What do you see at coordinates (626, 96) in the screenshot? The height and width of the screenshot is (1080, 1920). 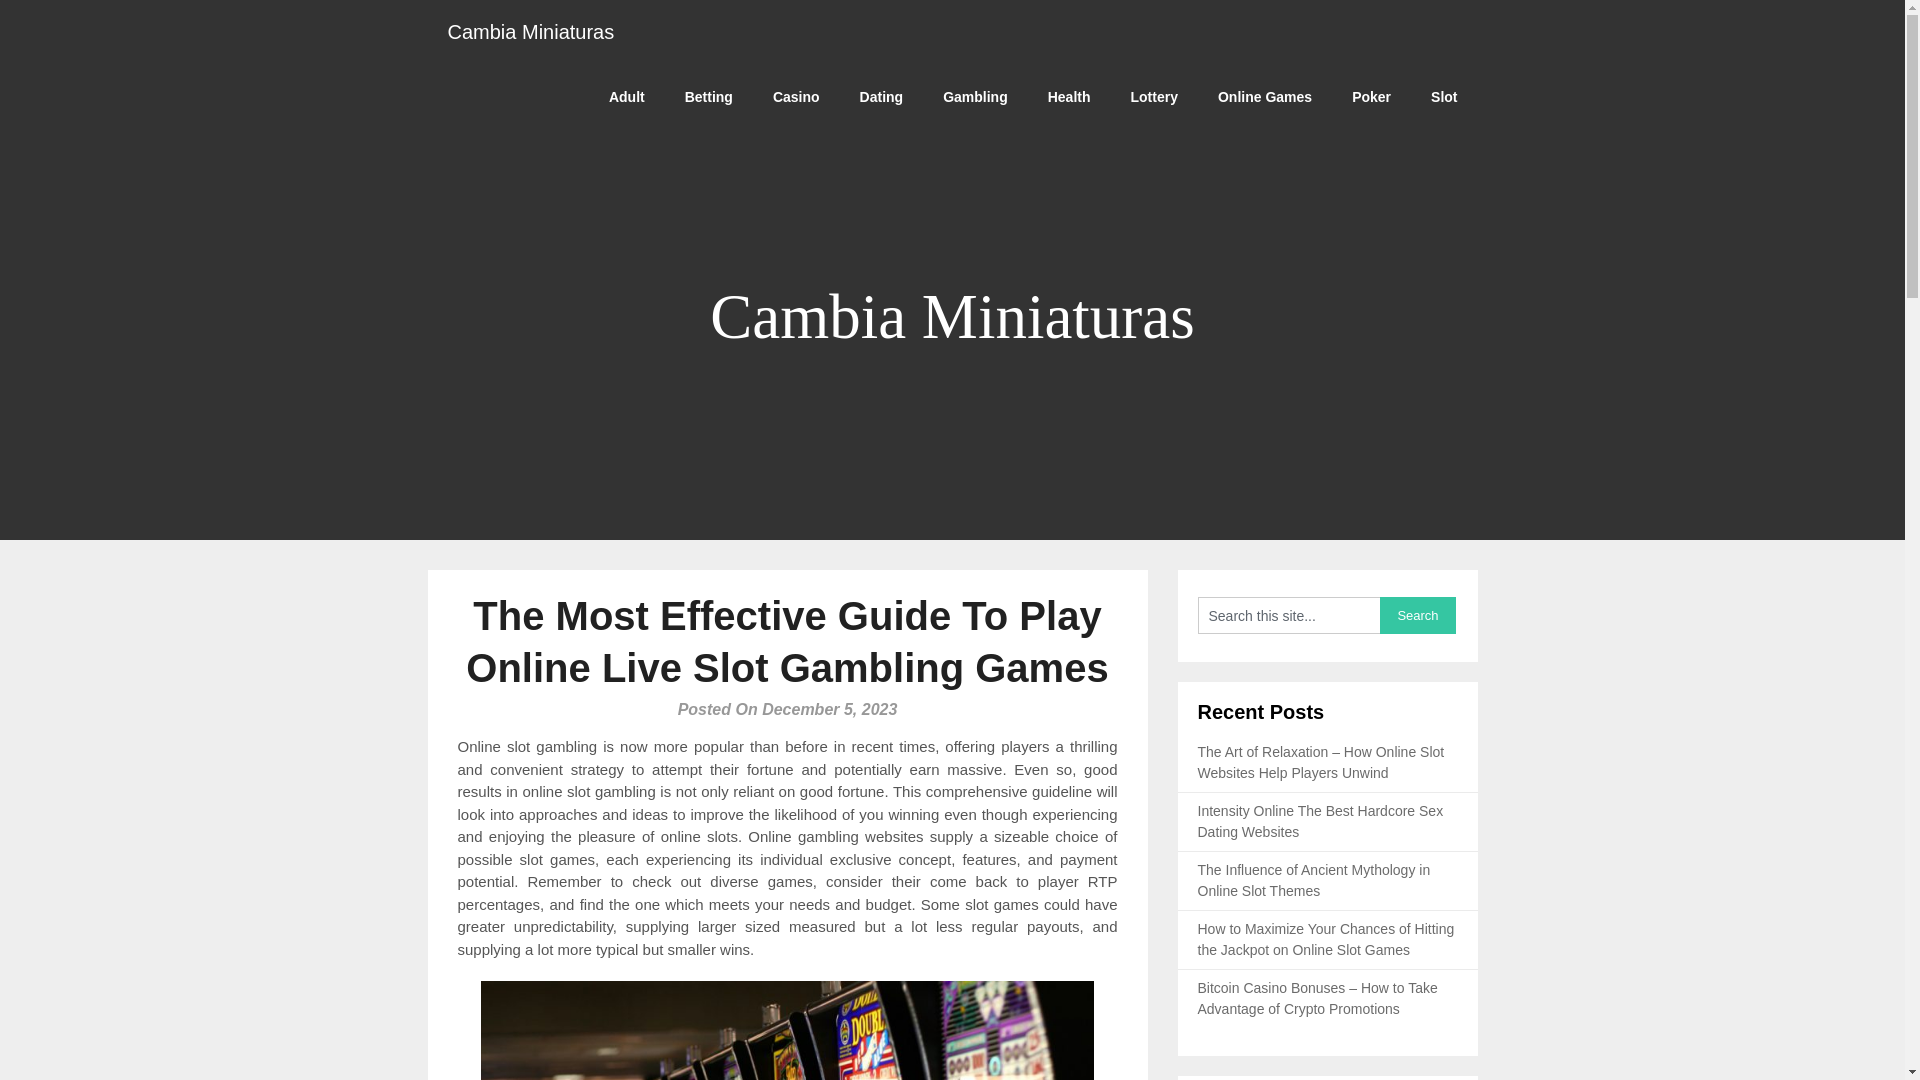 I see `Adult` at bounding box center [626, 96].